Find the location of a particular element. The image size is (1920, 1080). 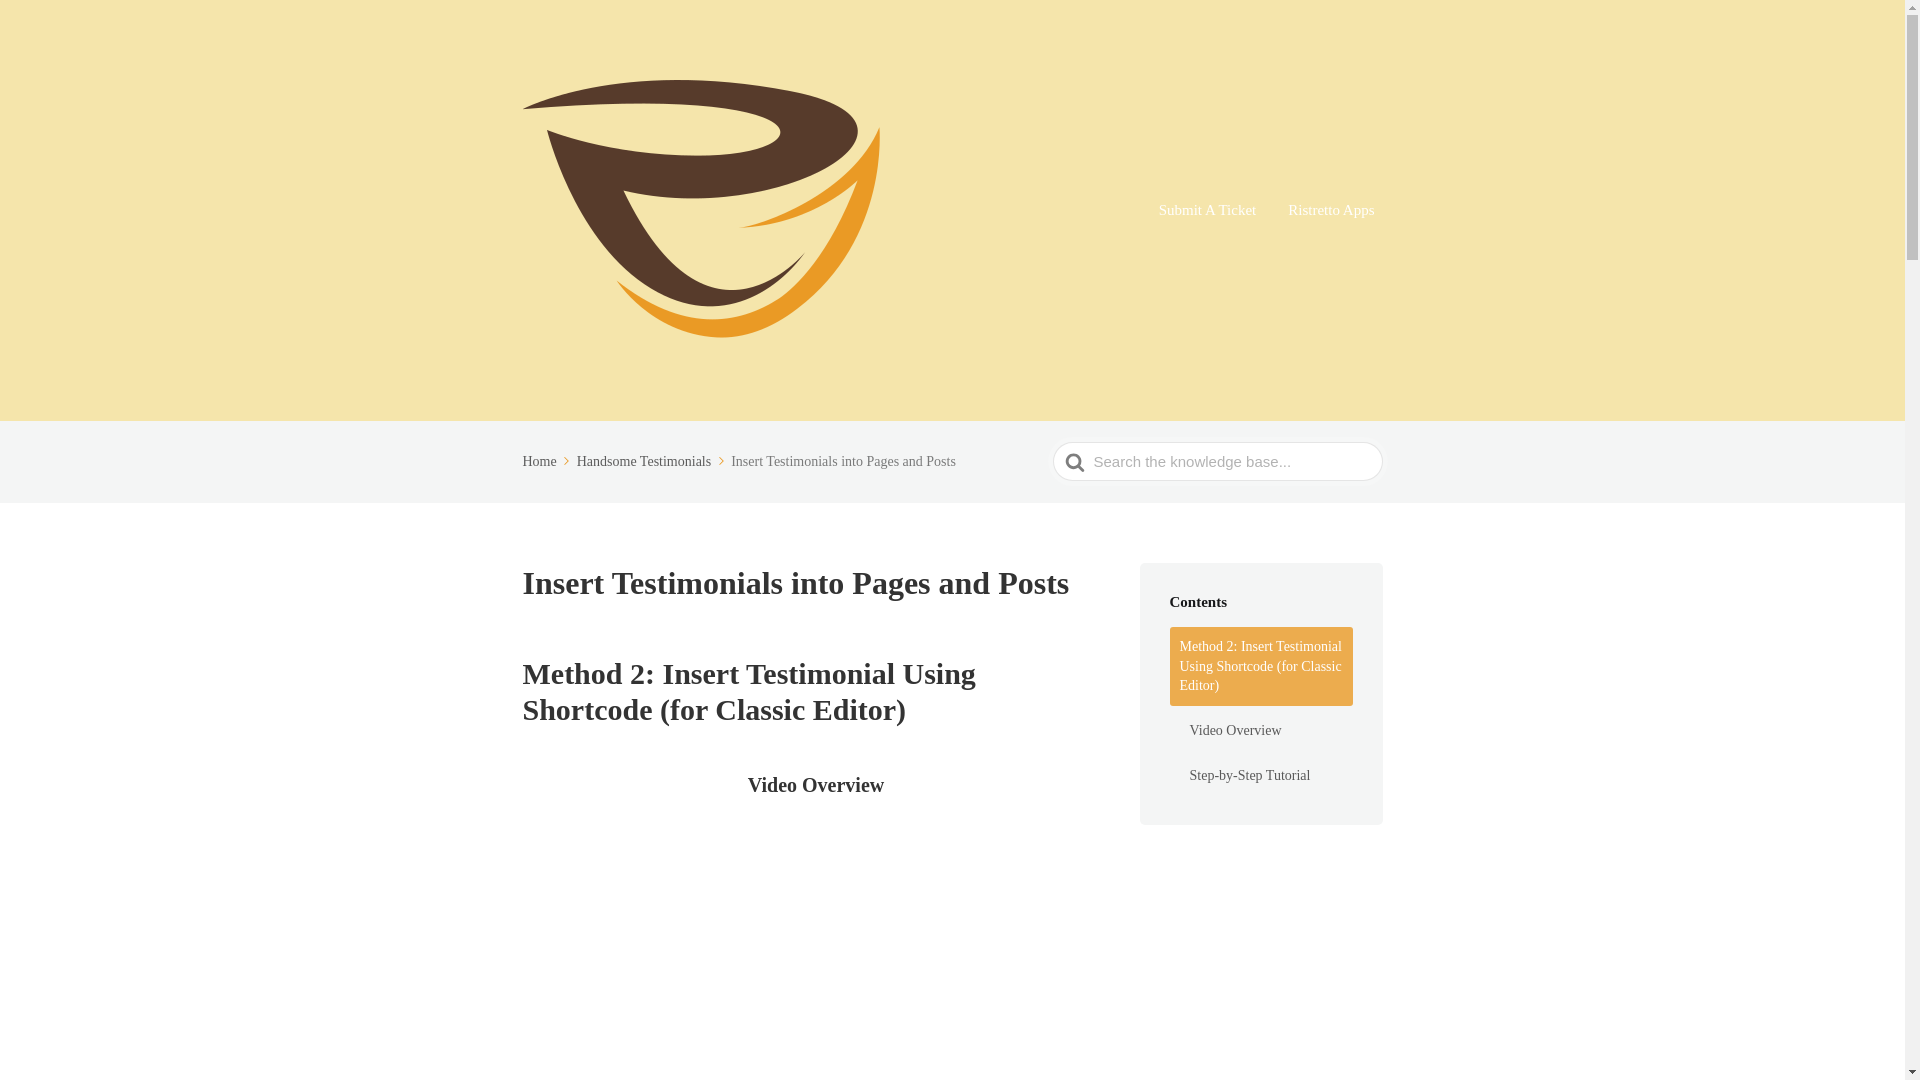

Video Overview is located at coordinates (1266, 730).